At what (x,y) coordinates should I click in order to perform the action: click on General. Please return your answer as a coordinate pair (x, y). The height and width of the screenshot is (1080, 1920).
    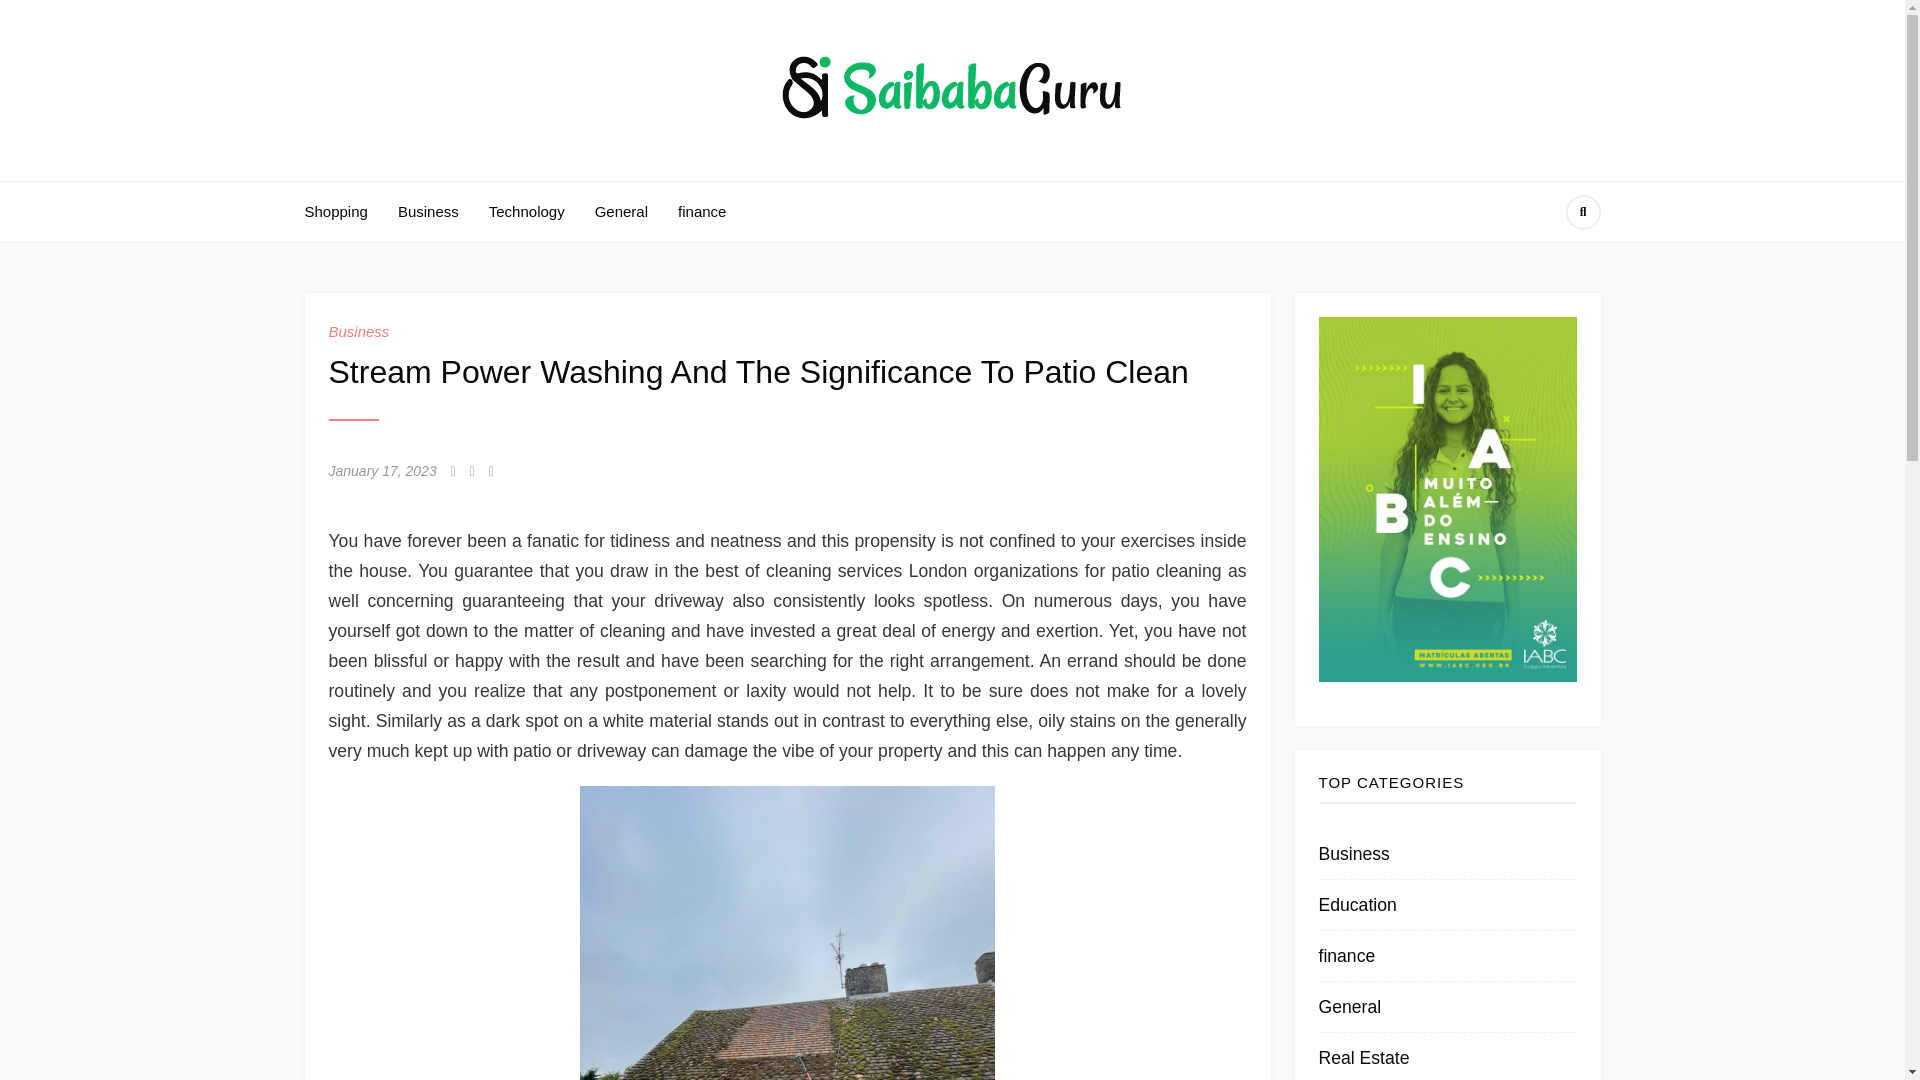
    Looking at the image, I should click on (1348, 1006).